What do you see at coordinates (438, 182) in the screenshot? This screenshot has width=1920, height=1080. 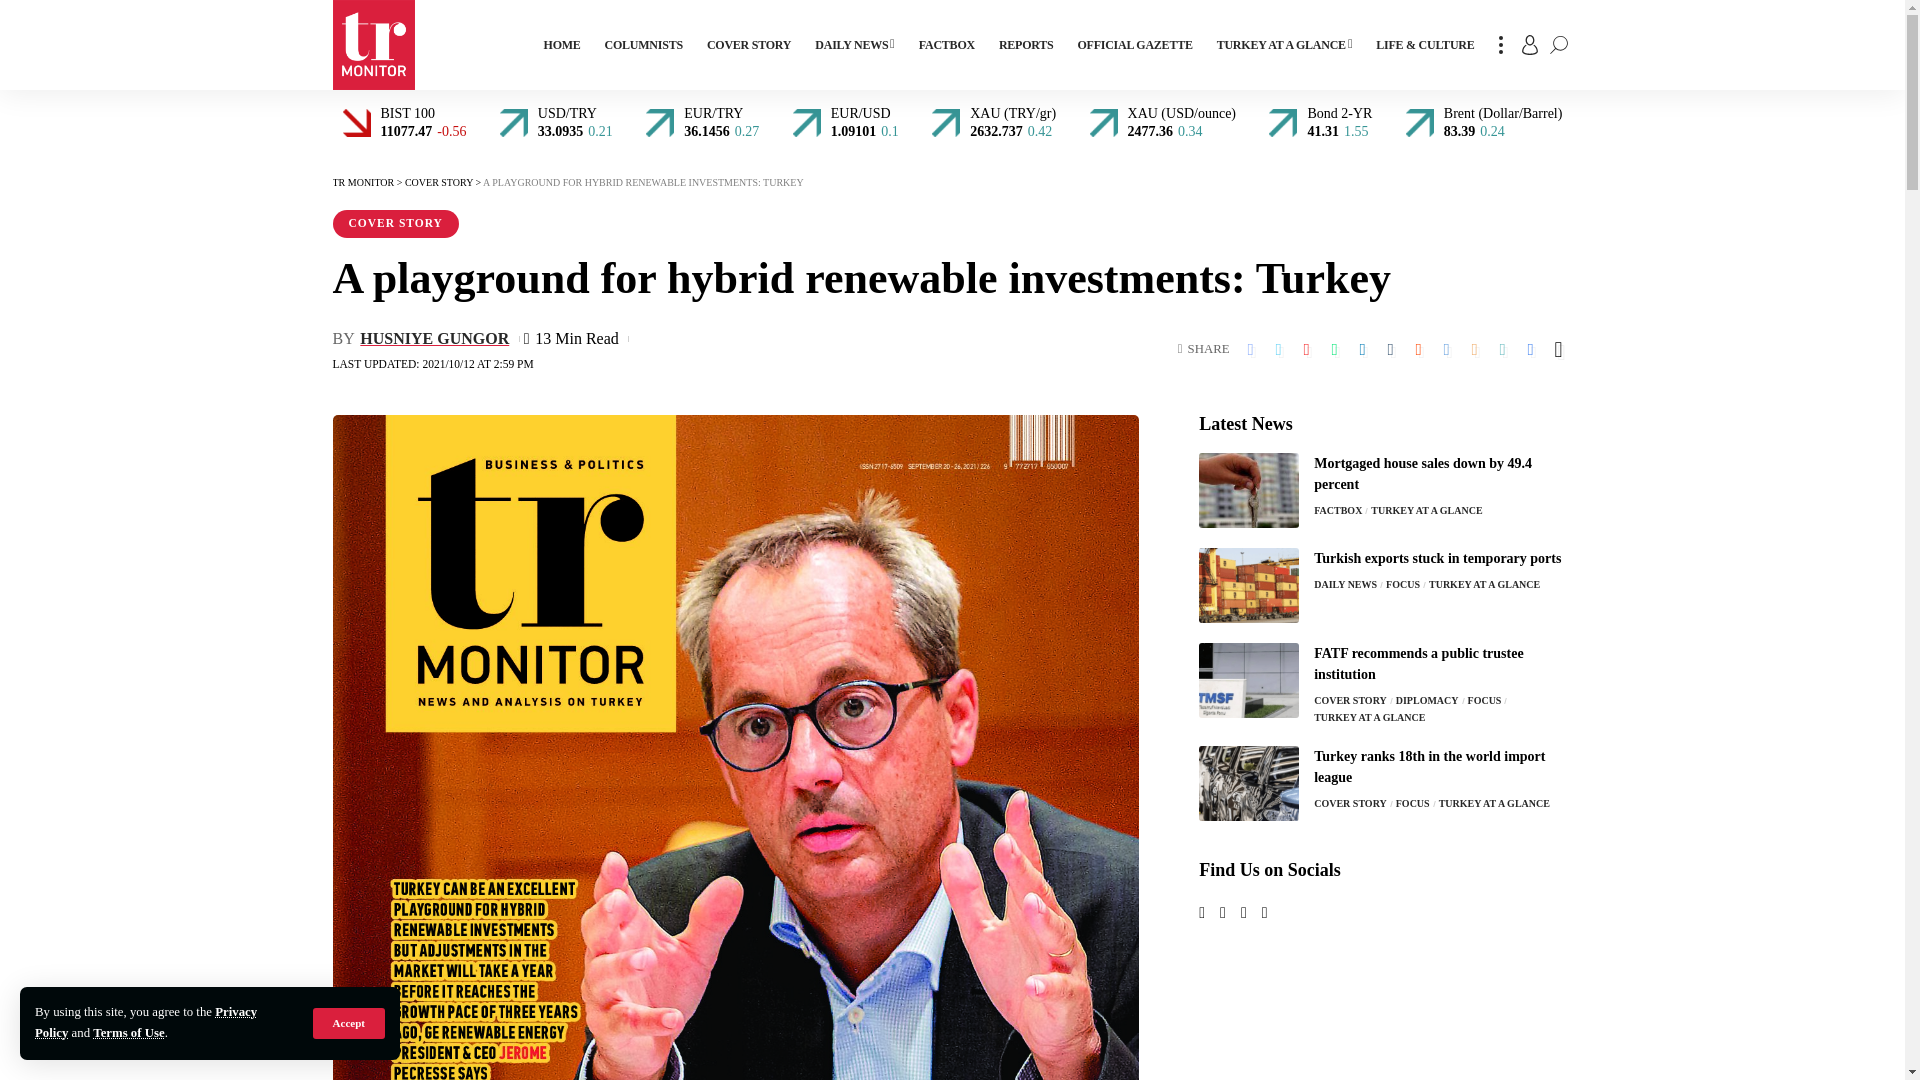 I see `Go to the Cover Story Category archives.` at bounding box center [438, 182].